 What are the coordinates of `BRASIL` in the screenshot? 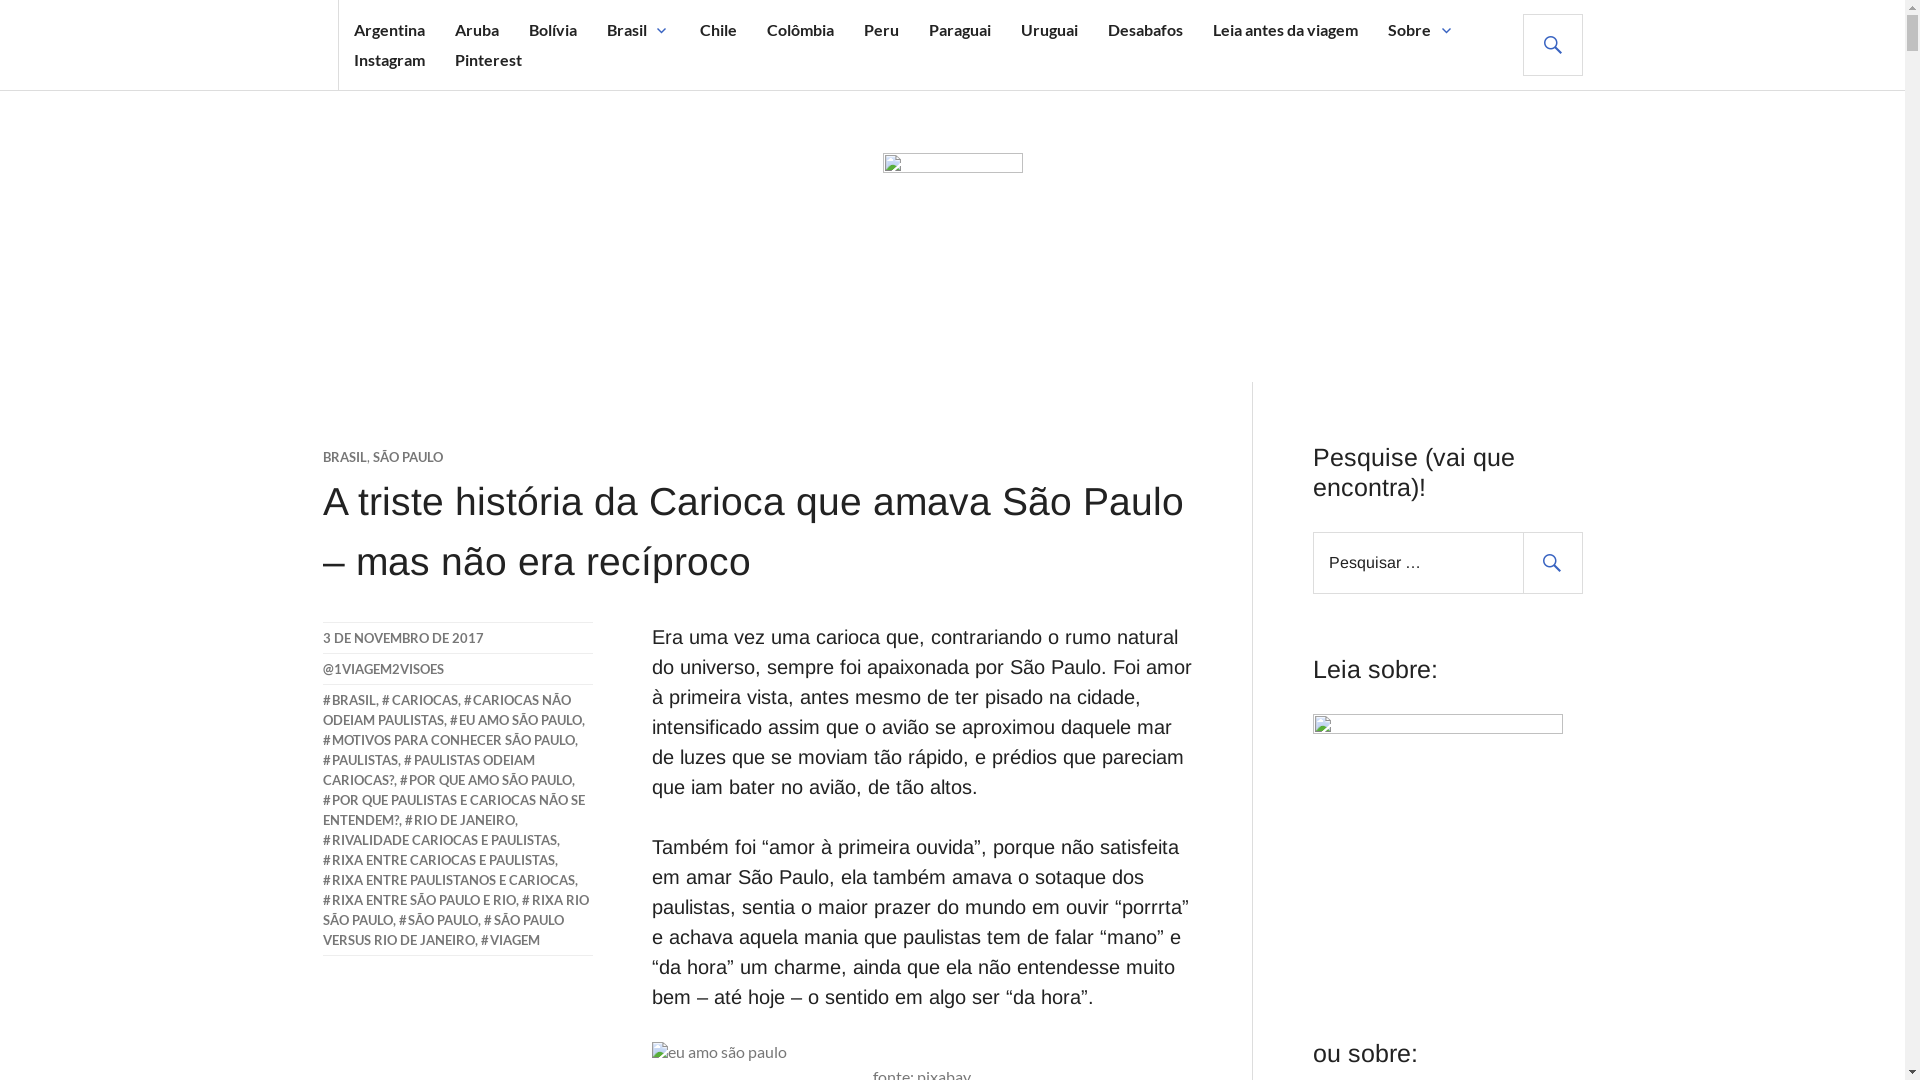 It's located at (344, 457).